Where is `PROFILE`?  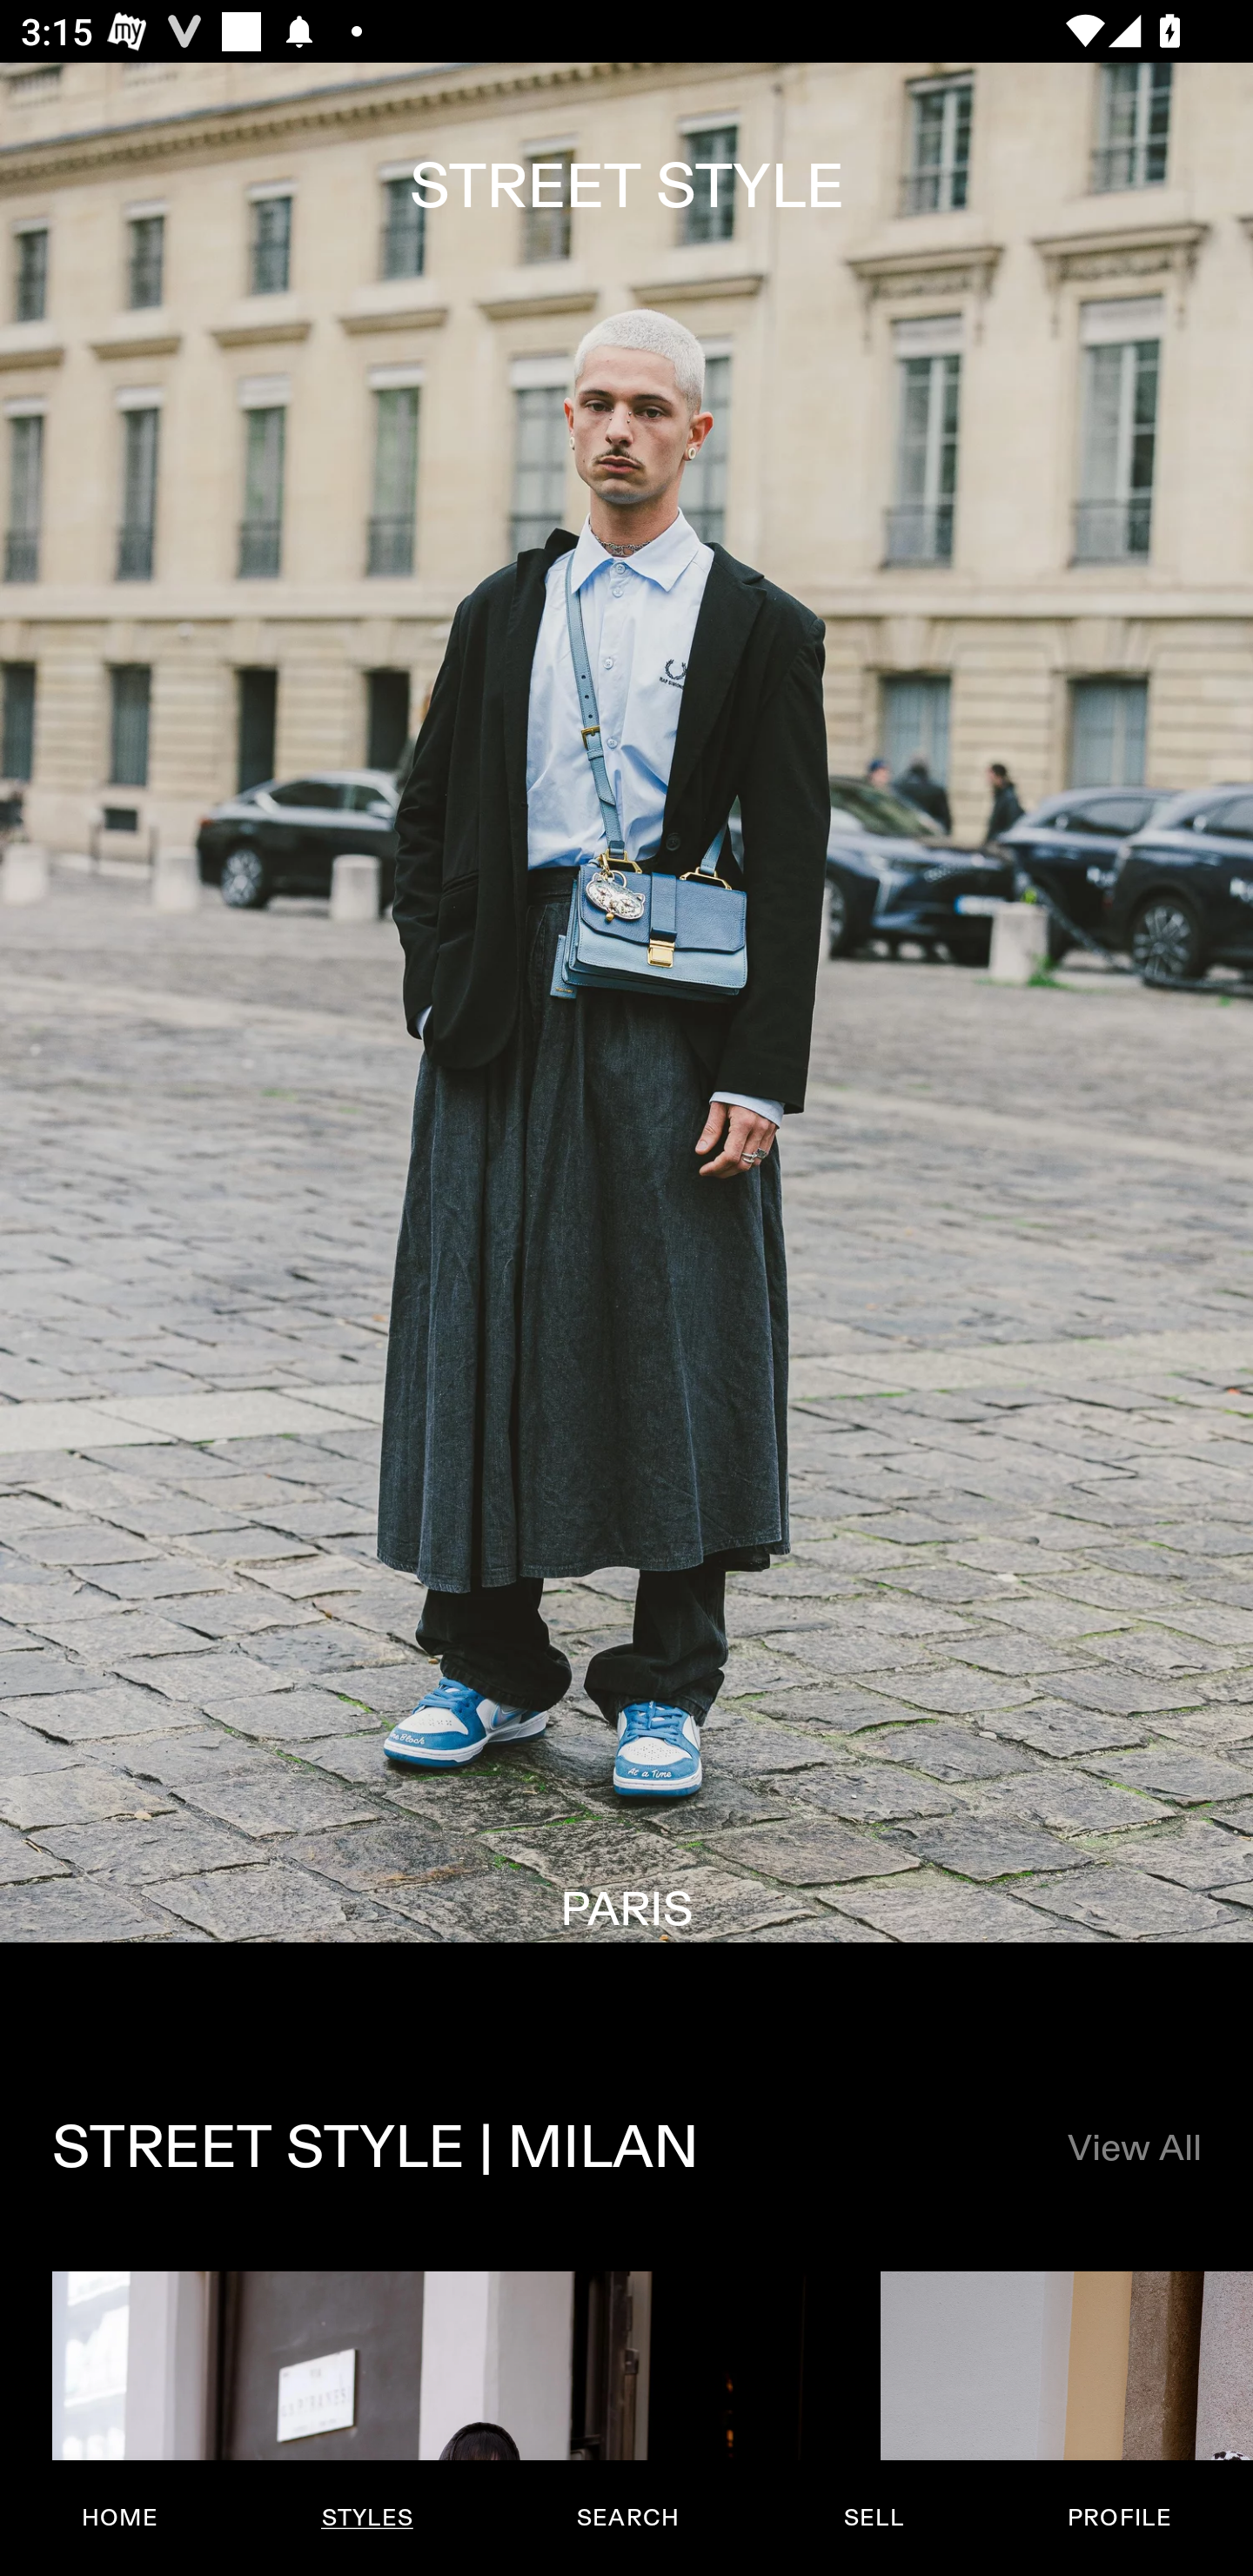 PROFILE is located at coordinates (1119, 2518).